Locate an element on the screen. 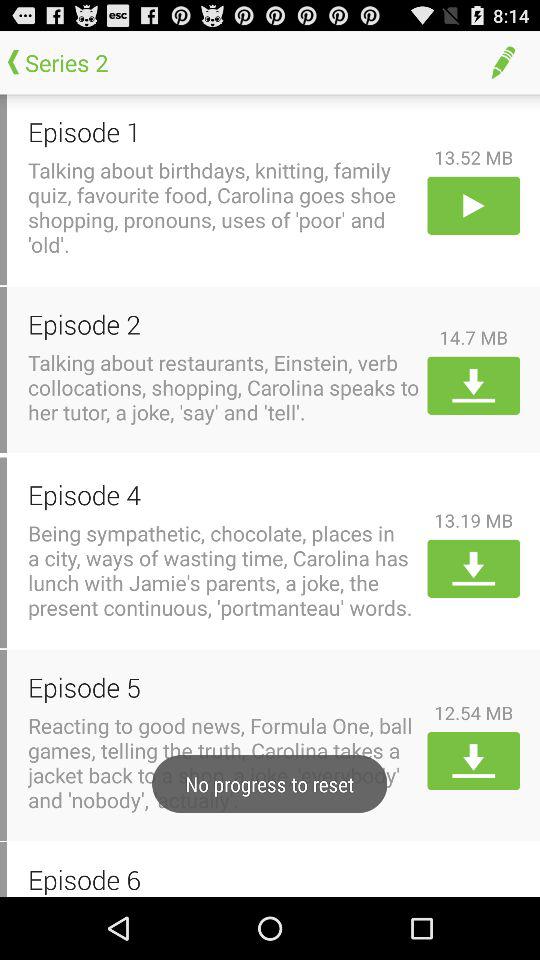 This screenshot has width=540, height=960. open the icon above talking about birthdays icon is located at coordinates (224, 132).